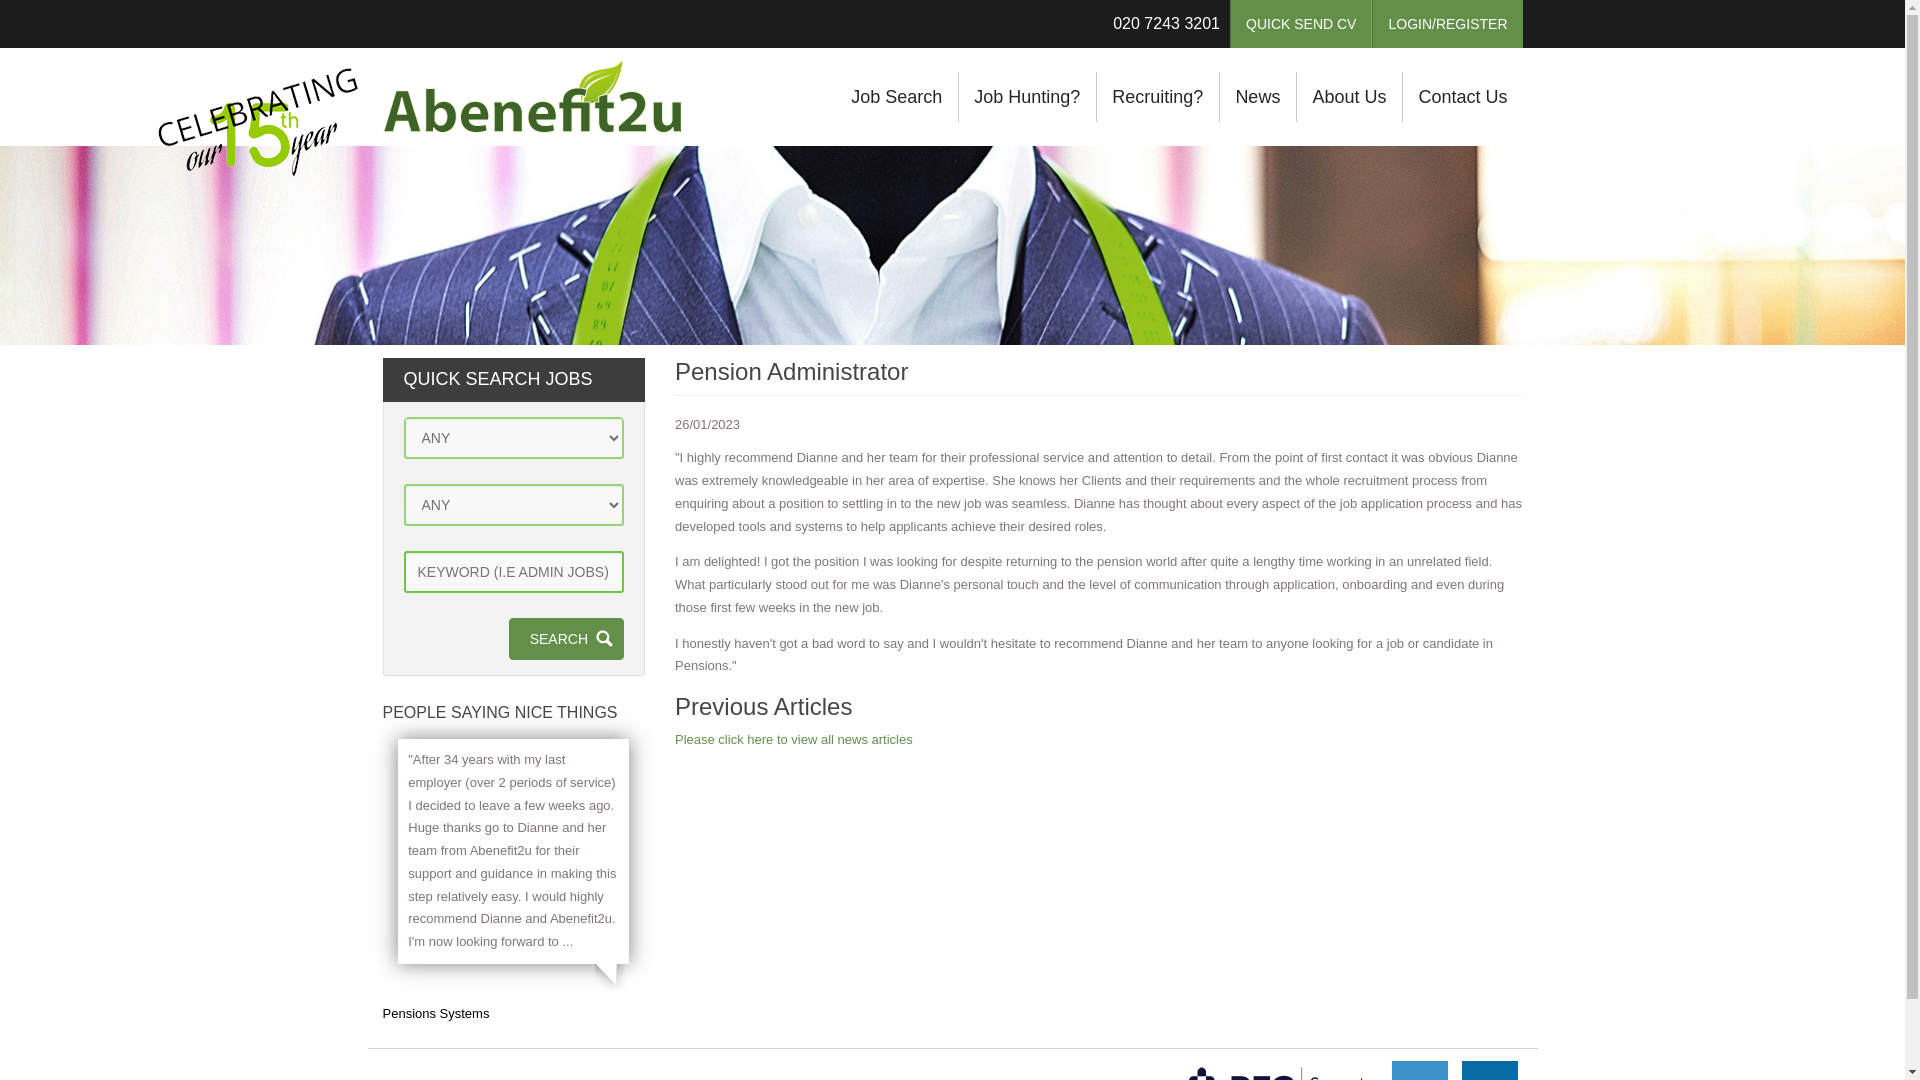  What do you see at coordinates (1258, 97) in the screenshot?
I see `News` at bounding box center [1258, 97].